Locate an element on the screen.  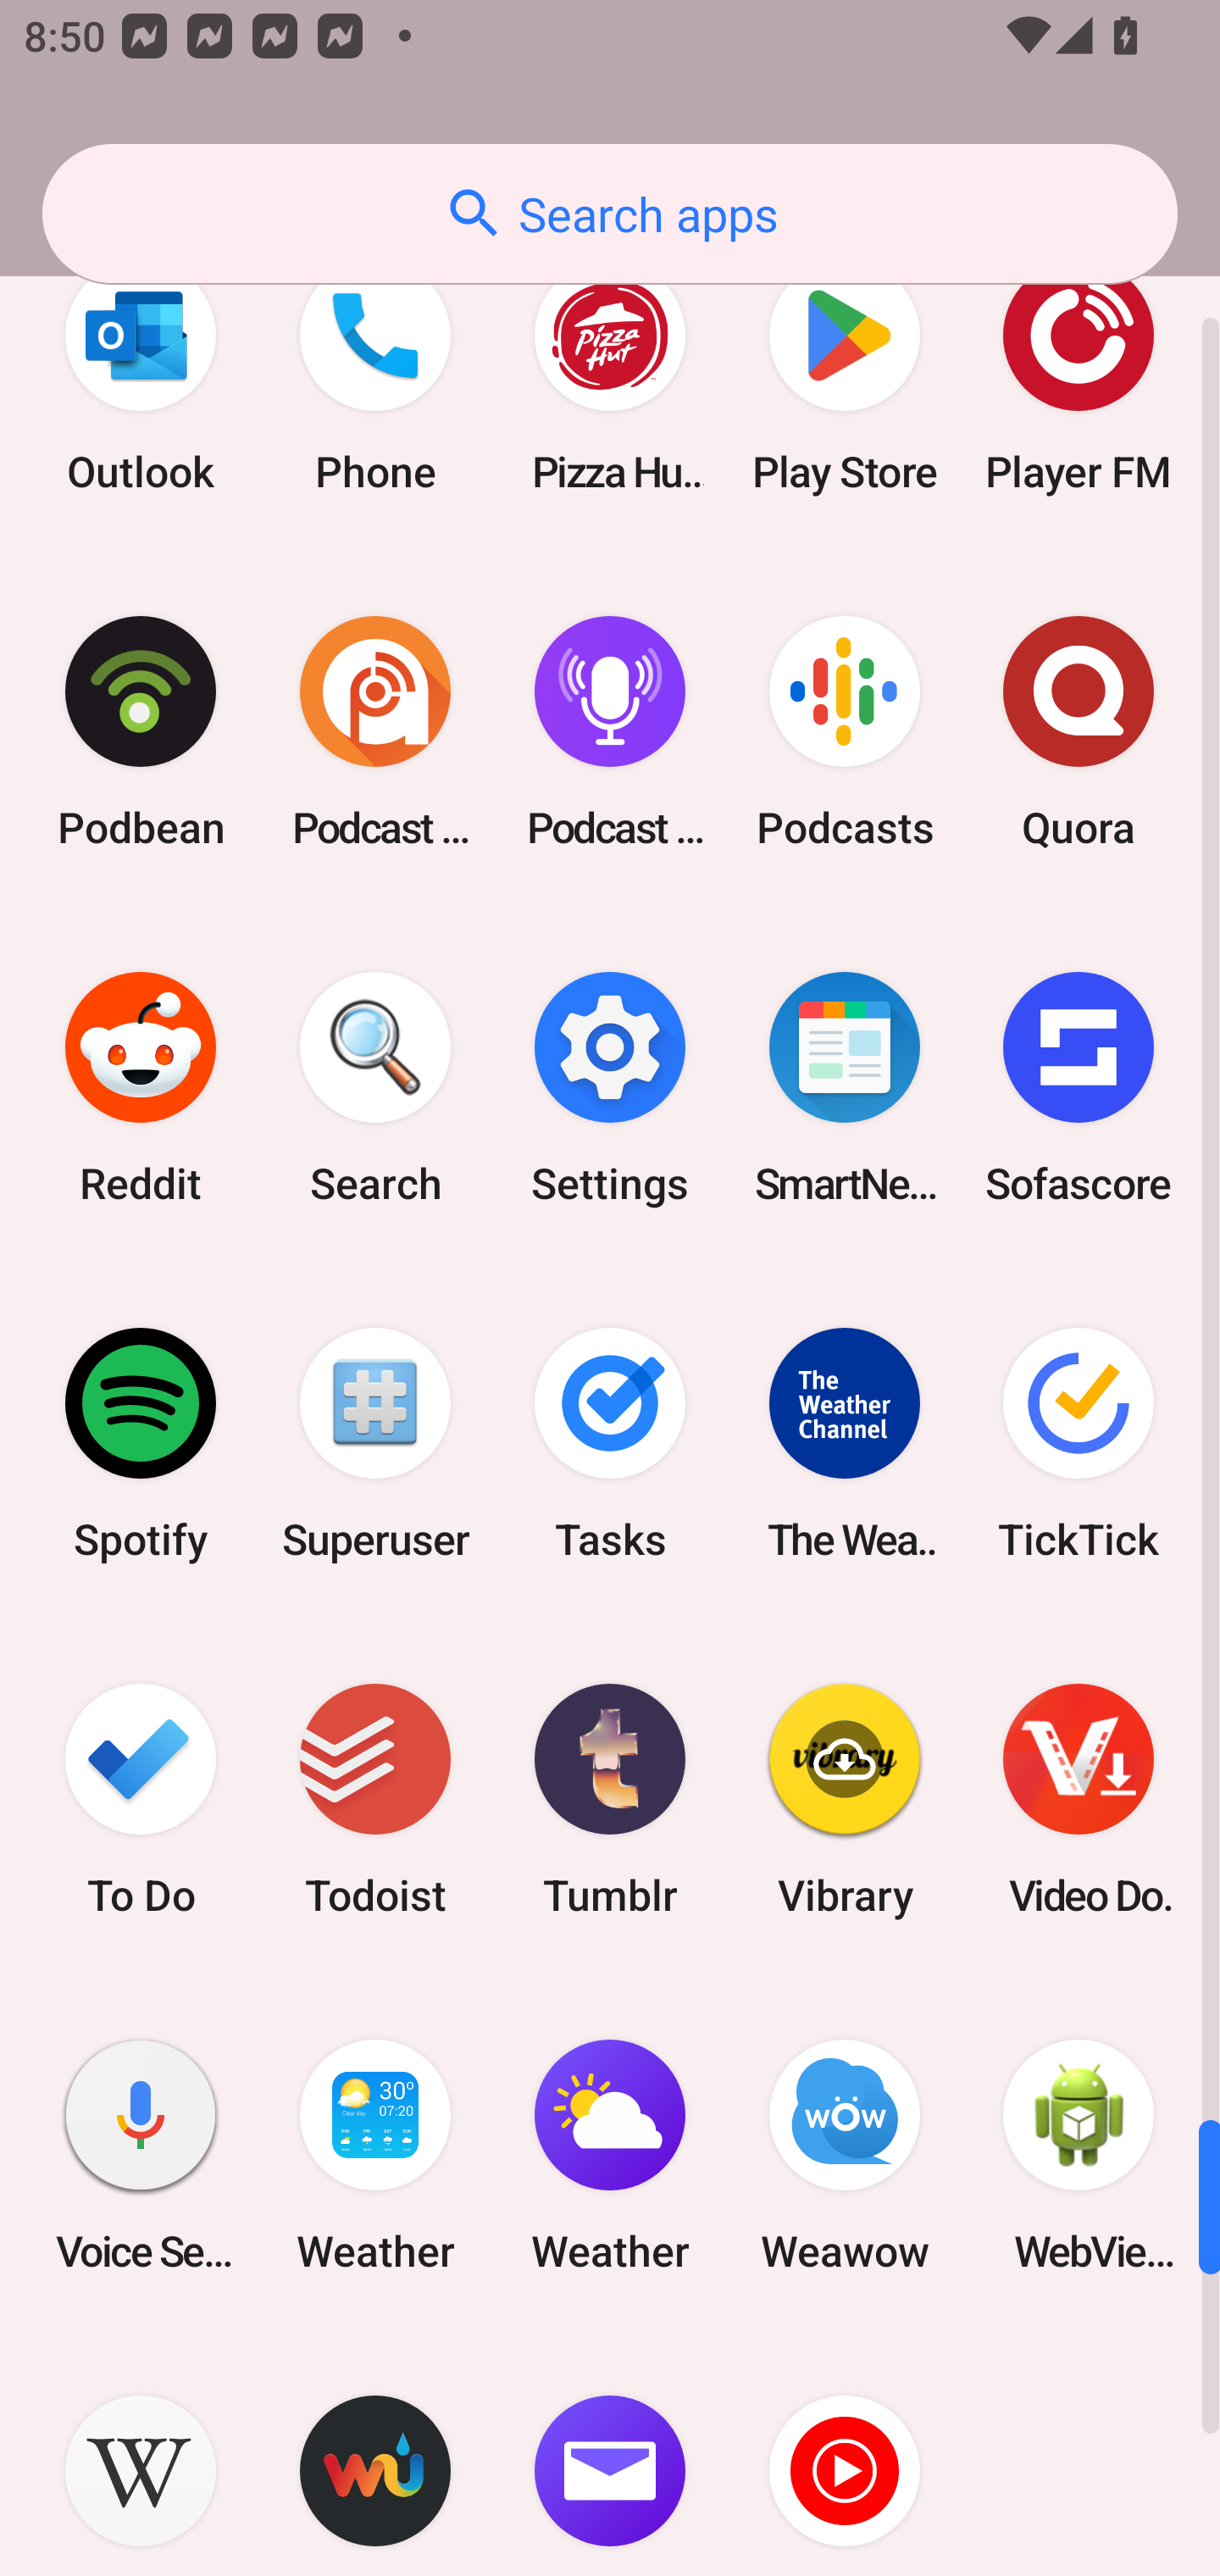
Podcast Addict is located at coordinates (375, 731).